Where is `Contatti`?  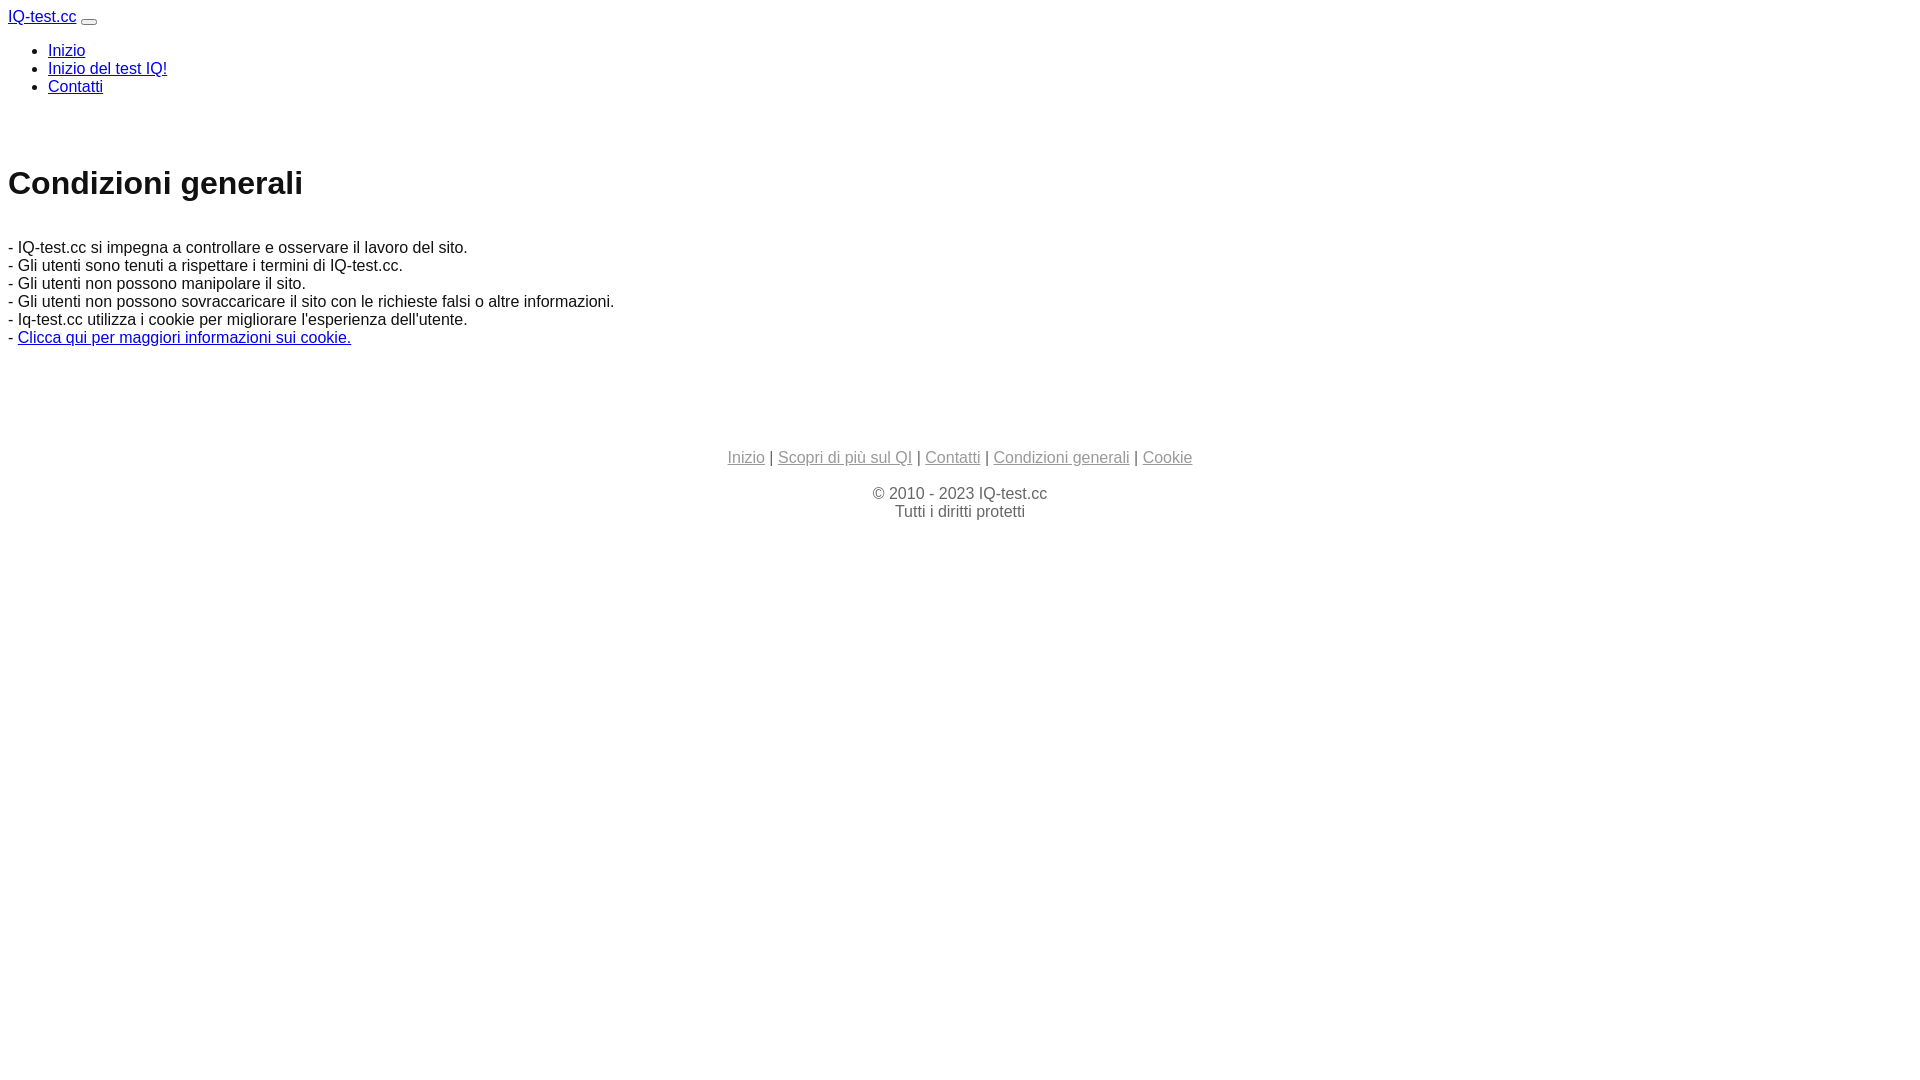 Contatti is located at coordinates (952, 458).